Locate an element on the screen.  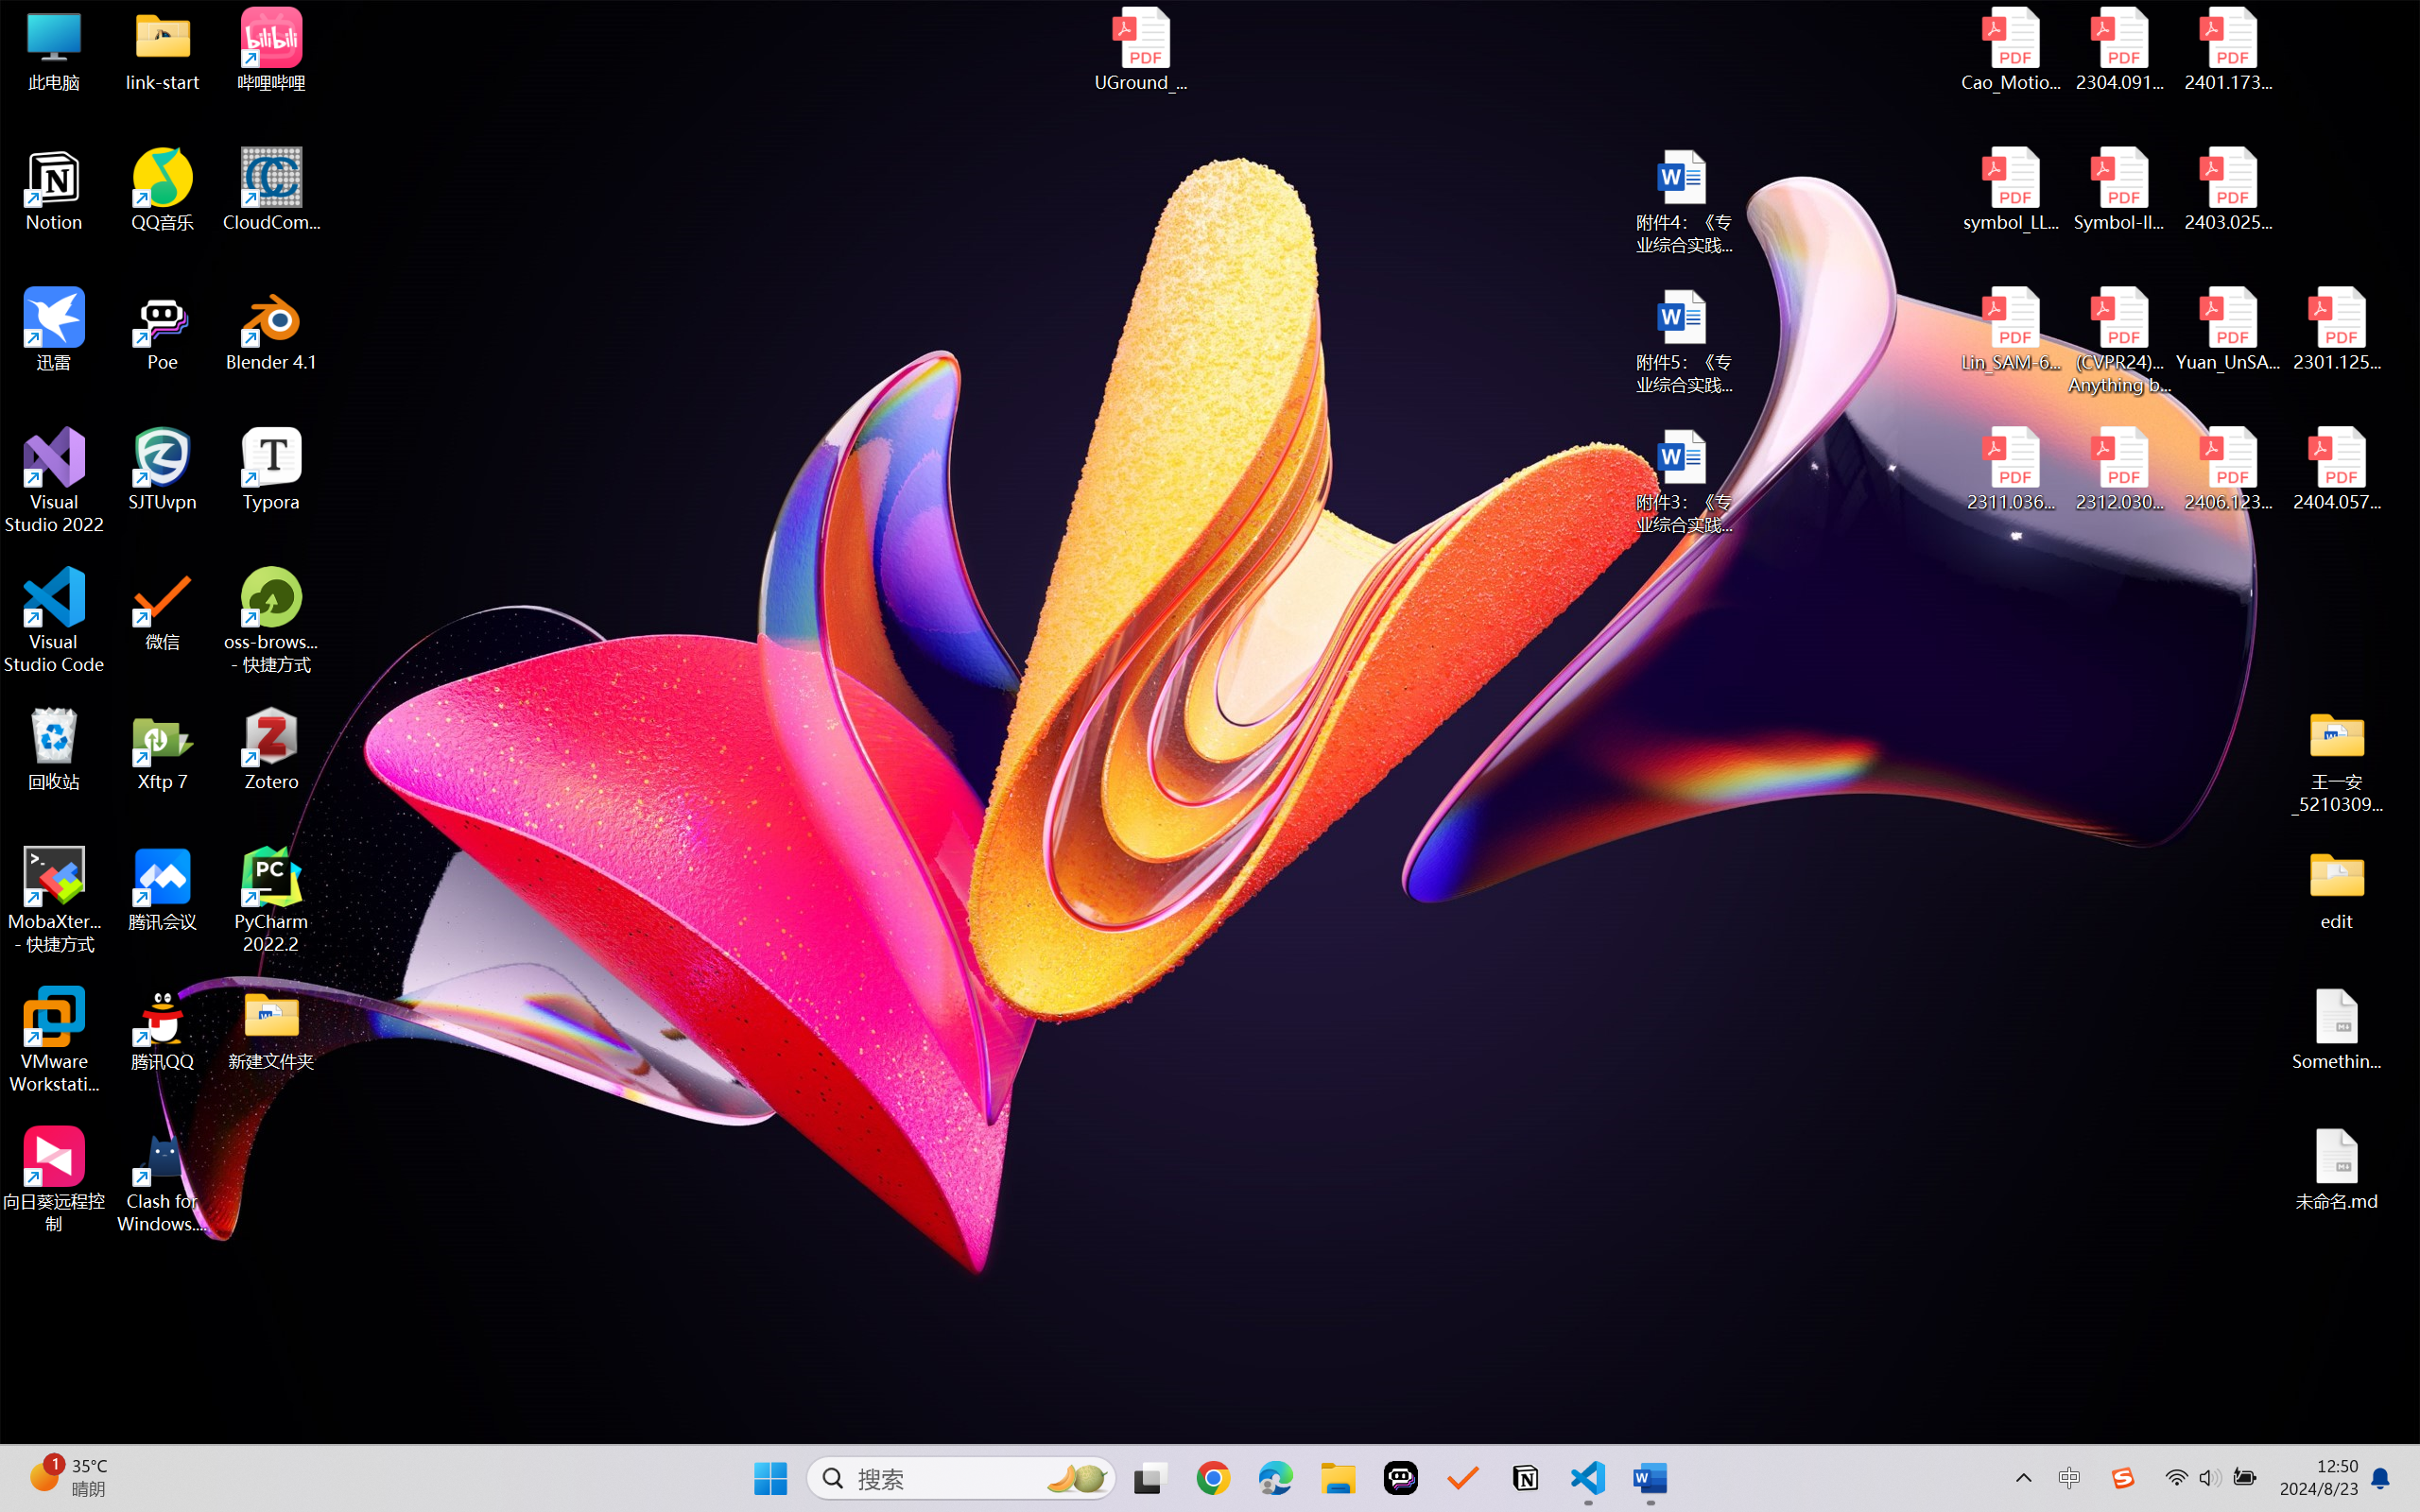
symbol_LLM.pdf is located at coordinates (2012, 190).